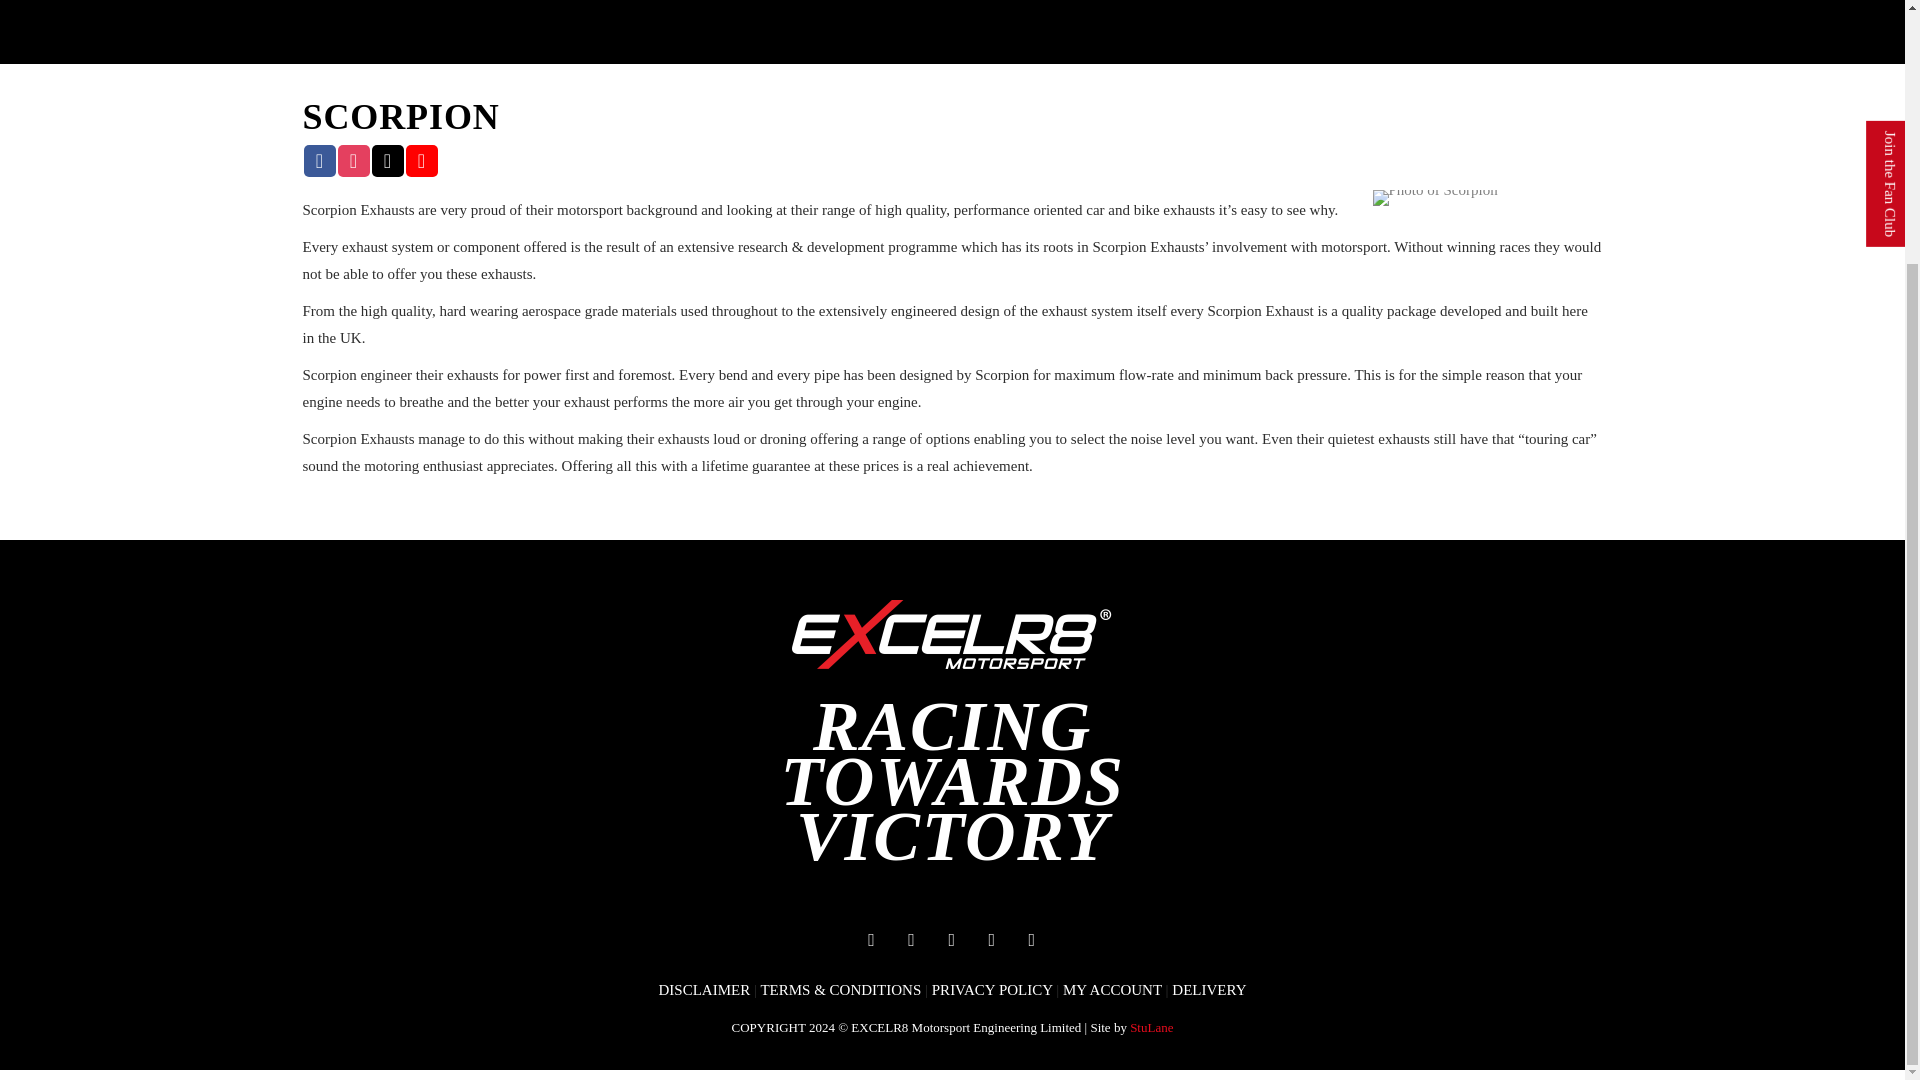 The height and width of the screenshot is (1080, 1920). Describe the element at coordinates (992, 938) in the screenshot. I see `X` at that location.